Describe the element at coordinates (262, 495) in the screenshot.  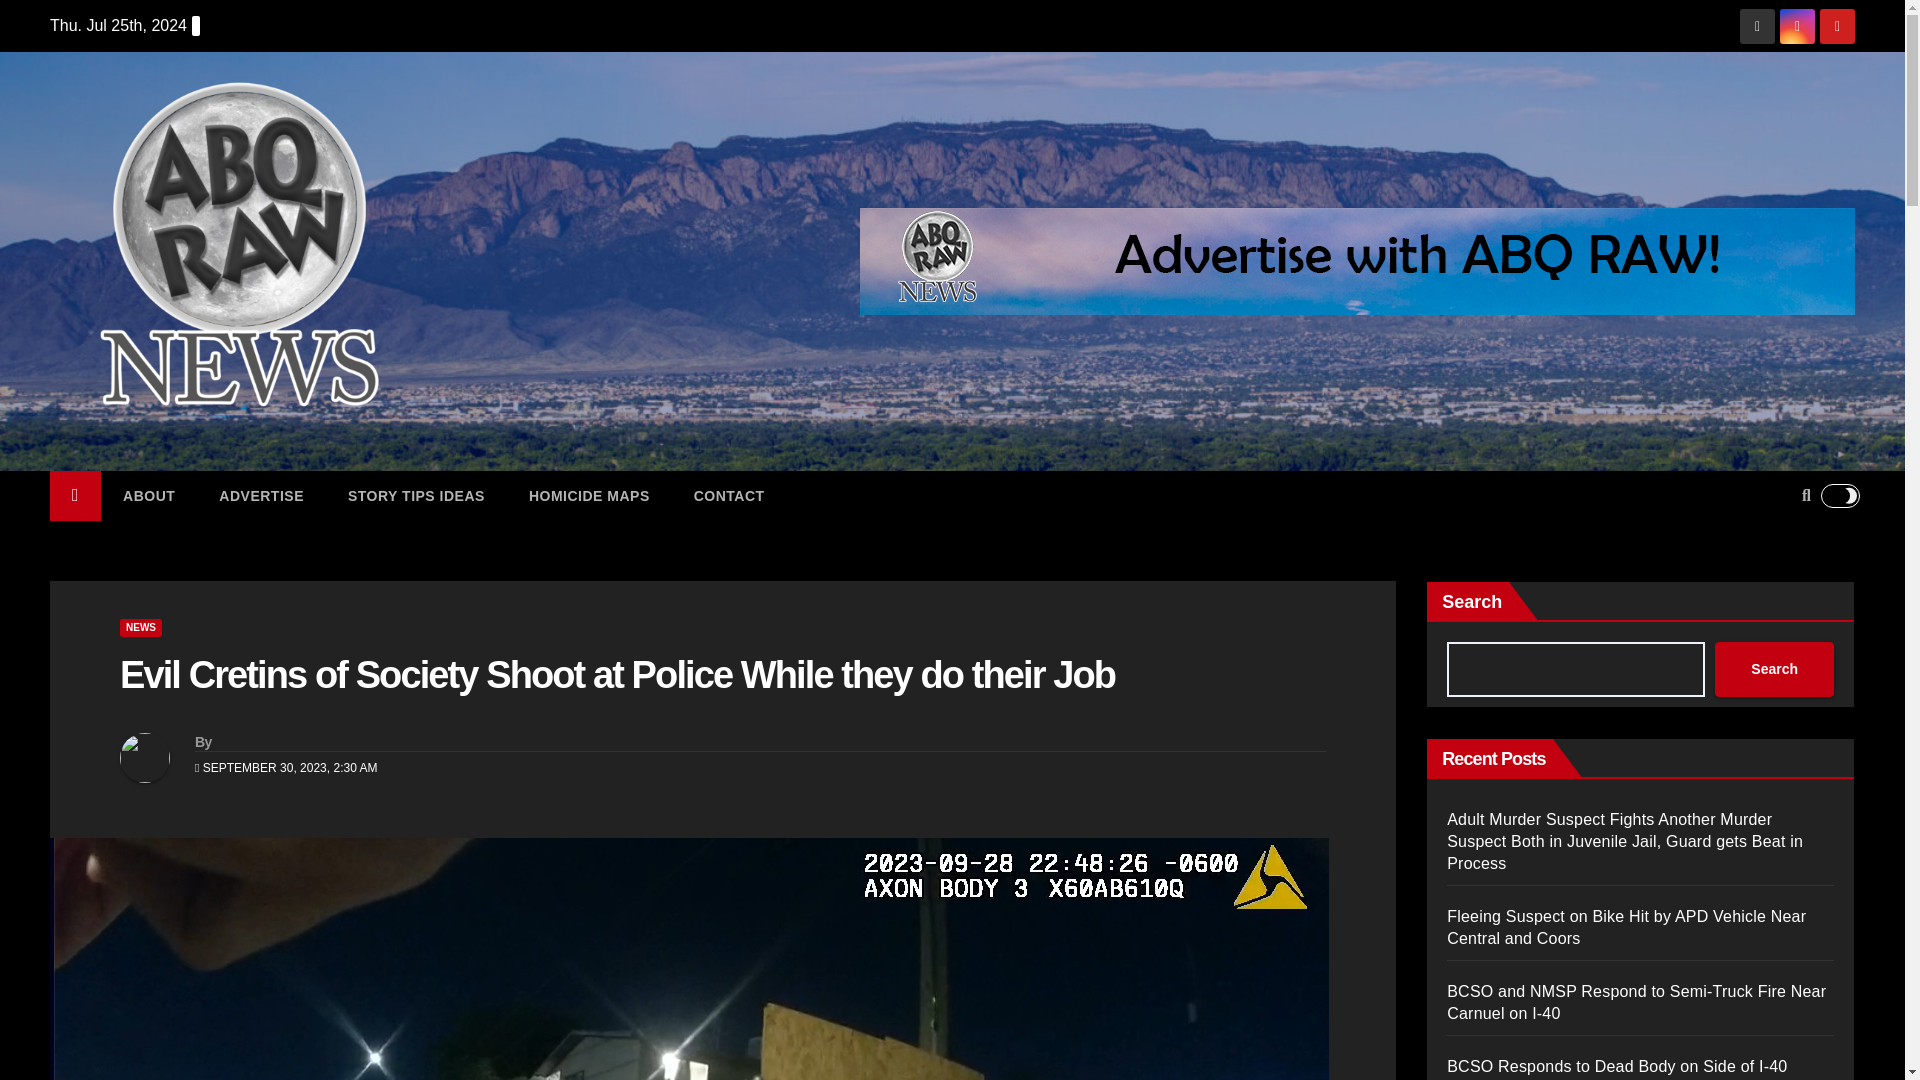
I see `ADVERTISE` at that location.